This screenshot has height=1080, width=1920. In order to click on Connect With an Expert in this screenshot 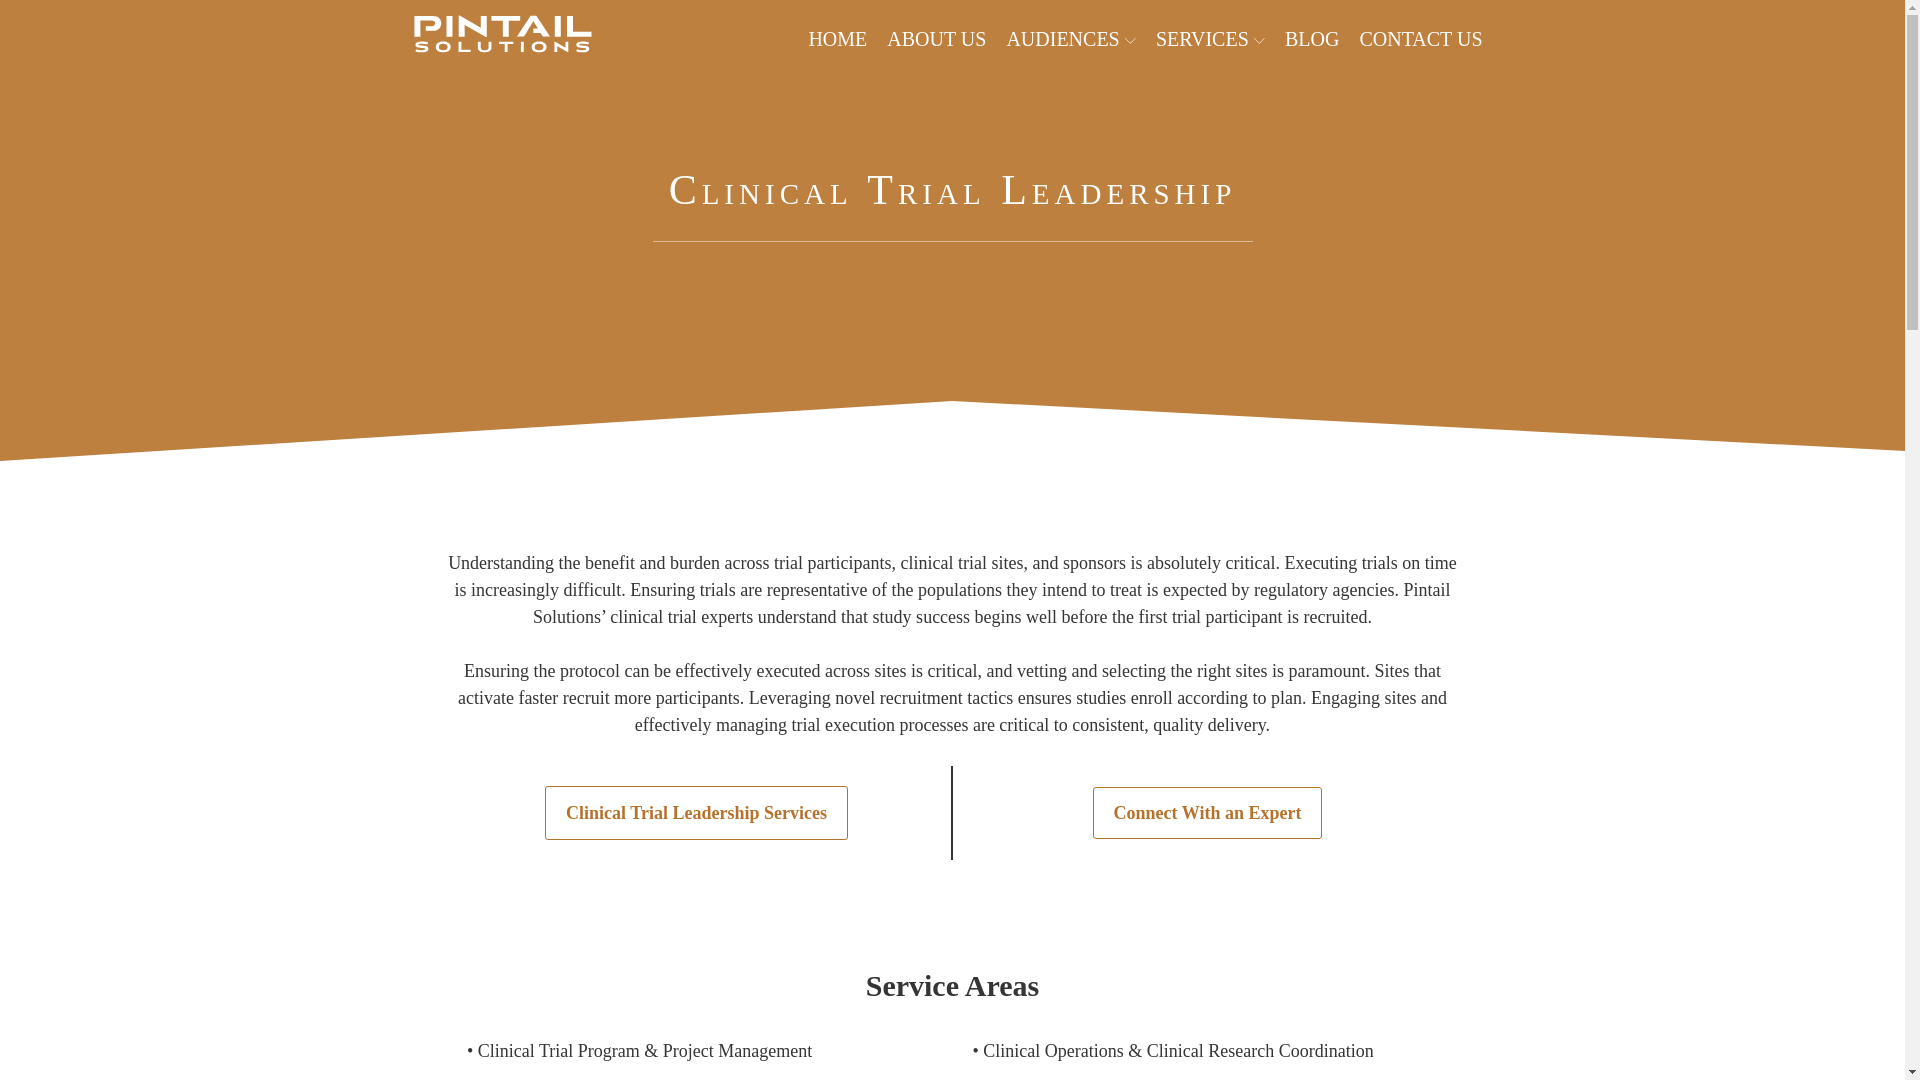, I will do `click(1207, 814)`.